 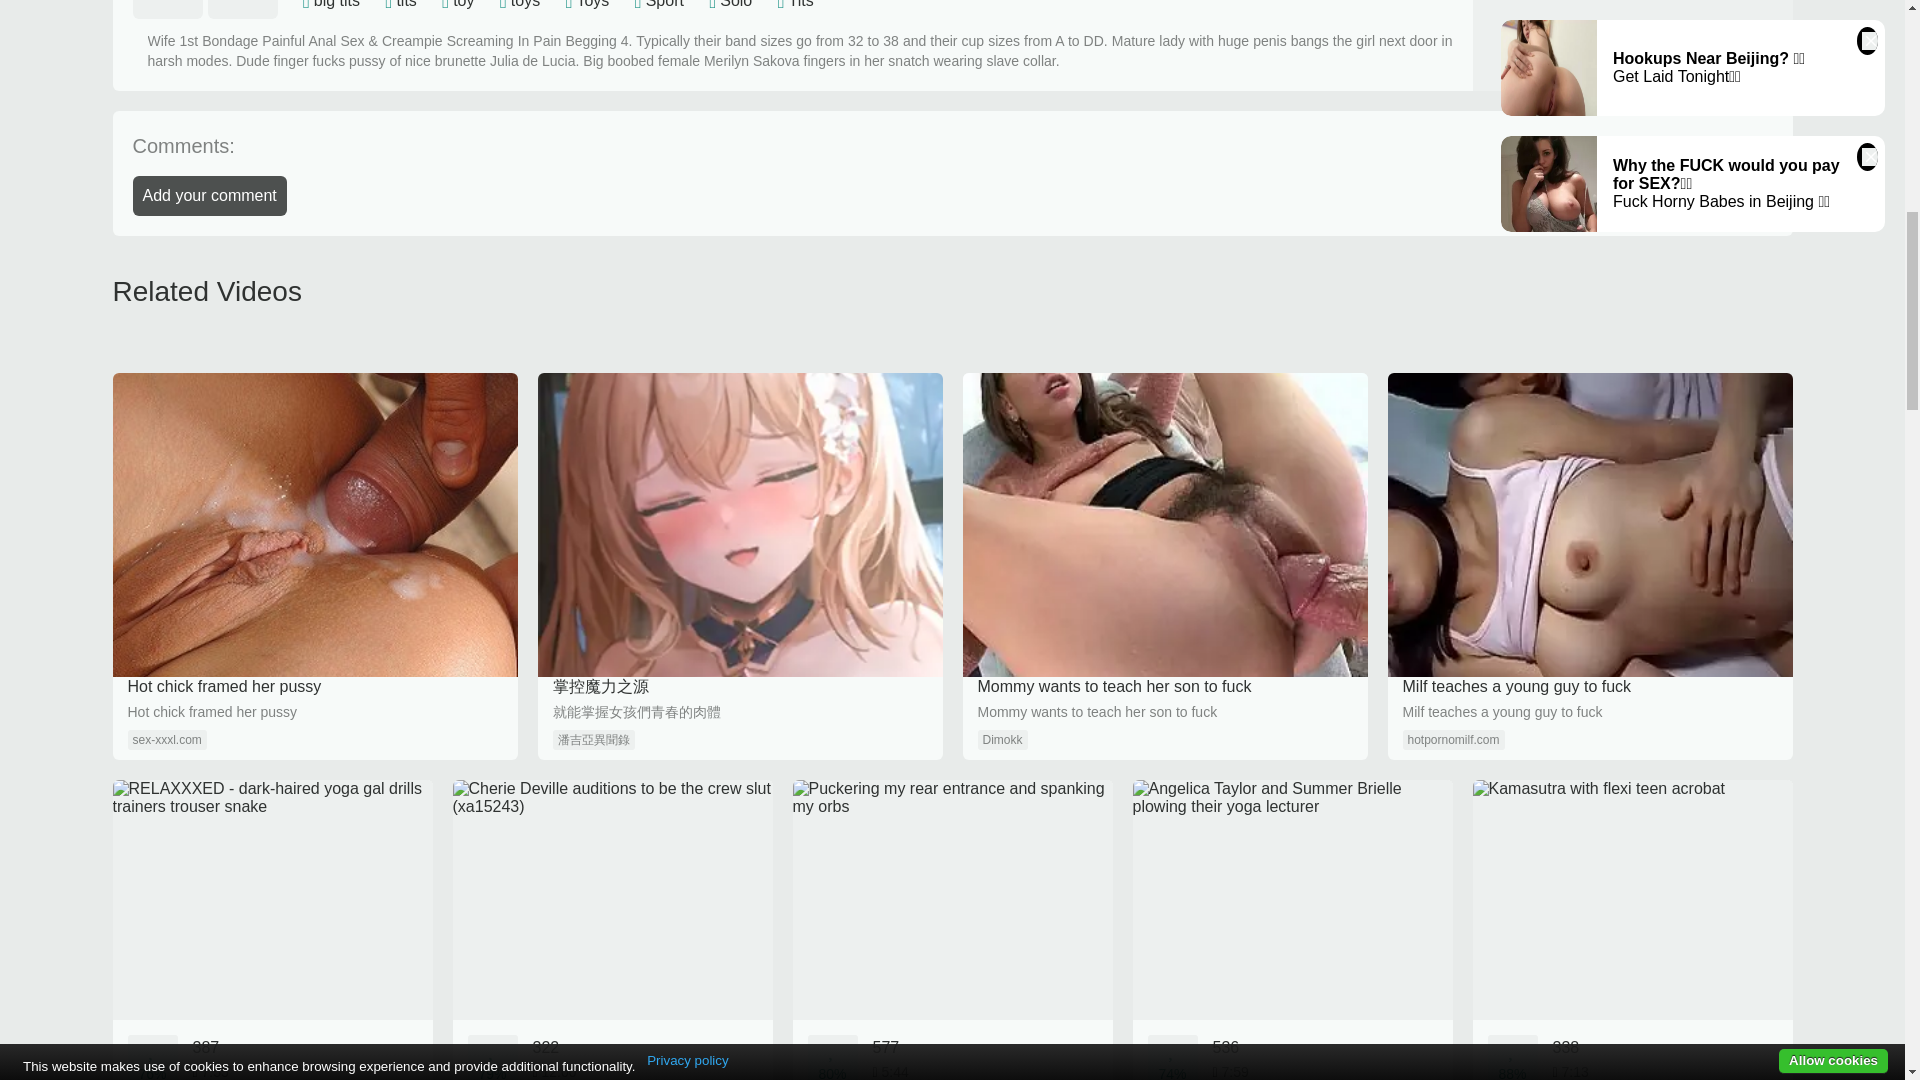 What do you see at coordinates (1632, 930) in the screenshot?
I see `Kamasutra with flexi teen acrobat` at bounding box center [1632, 930].